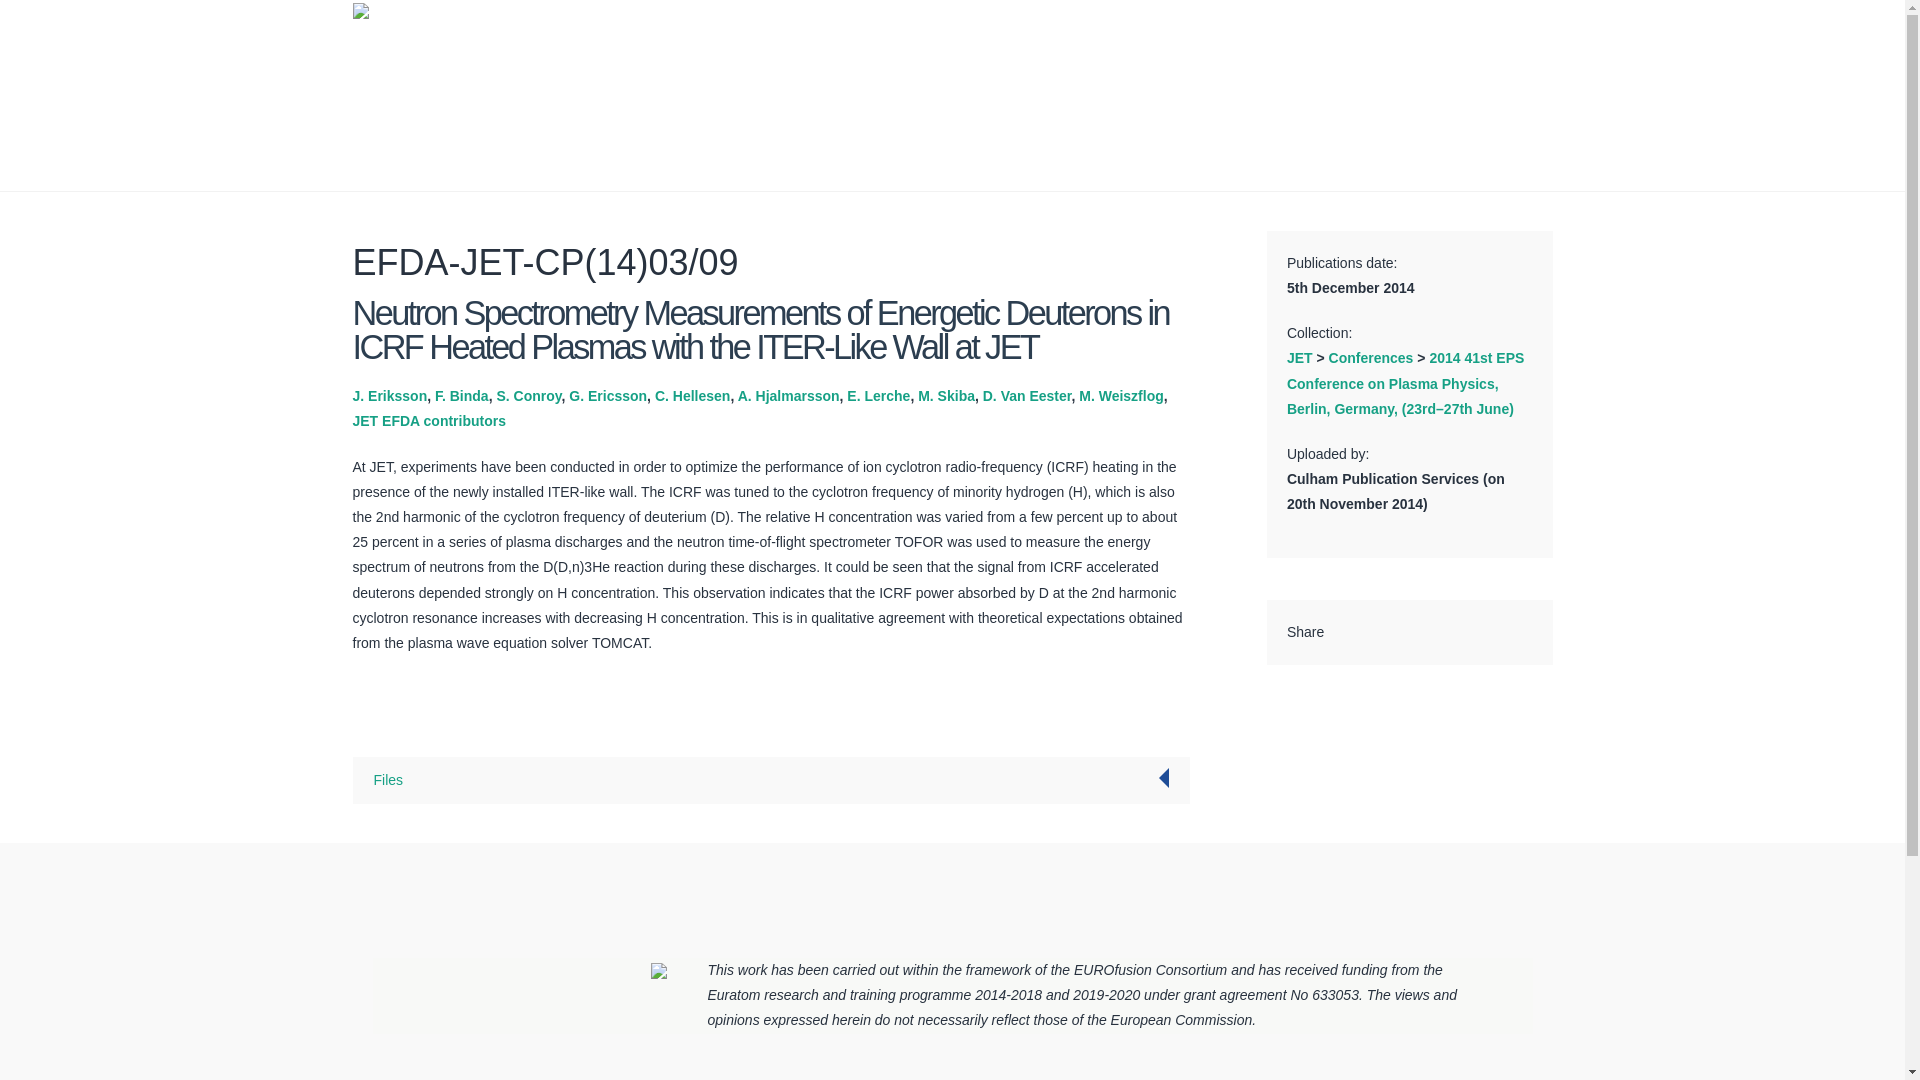  What do you see at coordinates (388, 395) in the screenshot?
I see `J. Eriksson` at bounding box center [388, 395].